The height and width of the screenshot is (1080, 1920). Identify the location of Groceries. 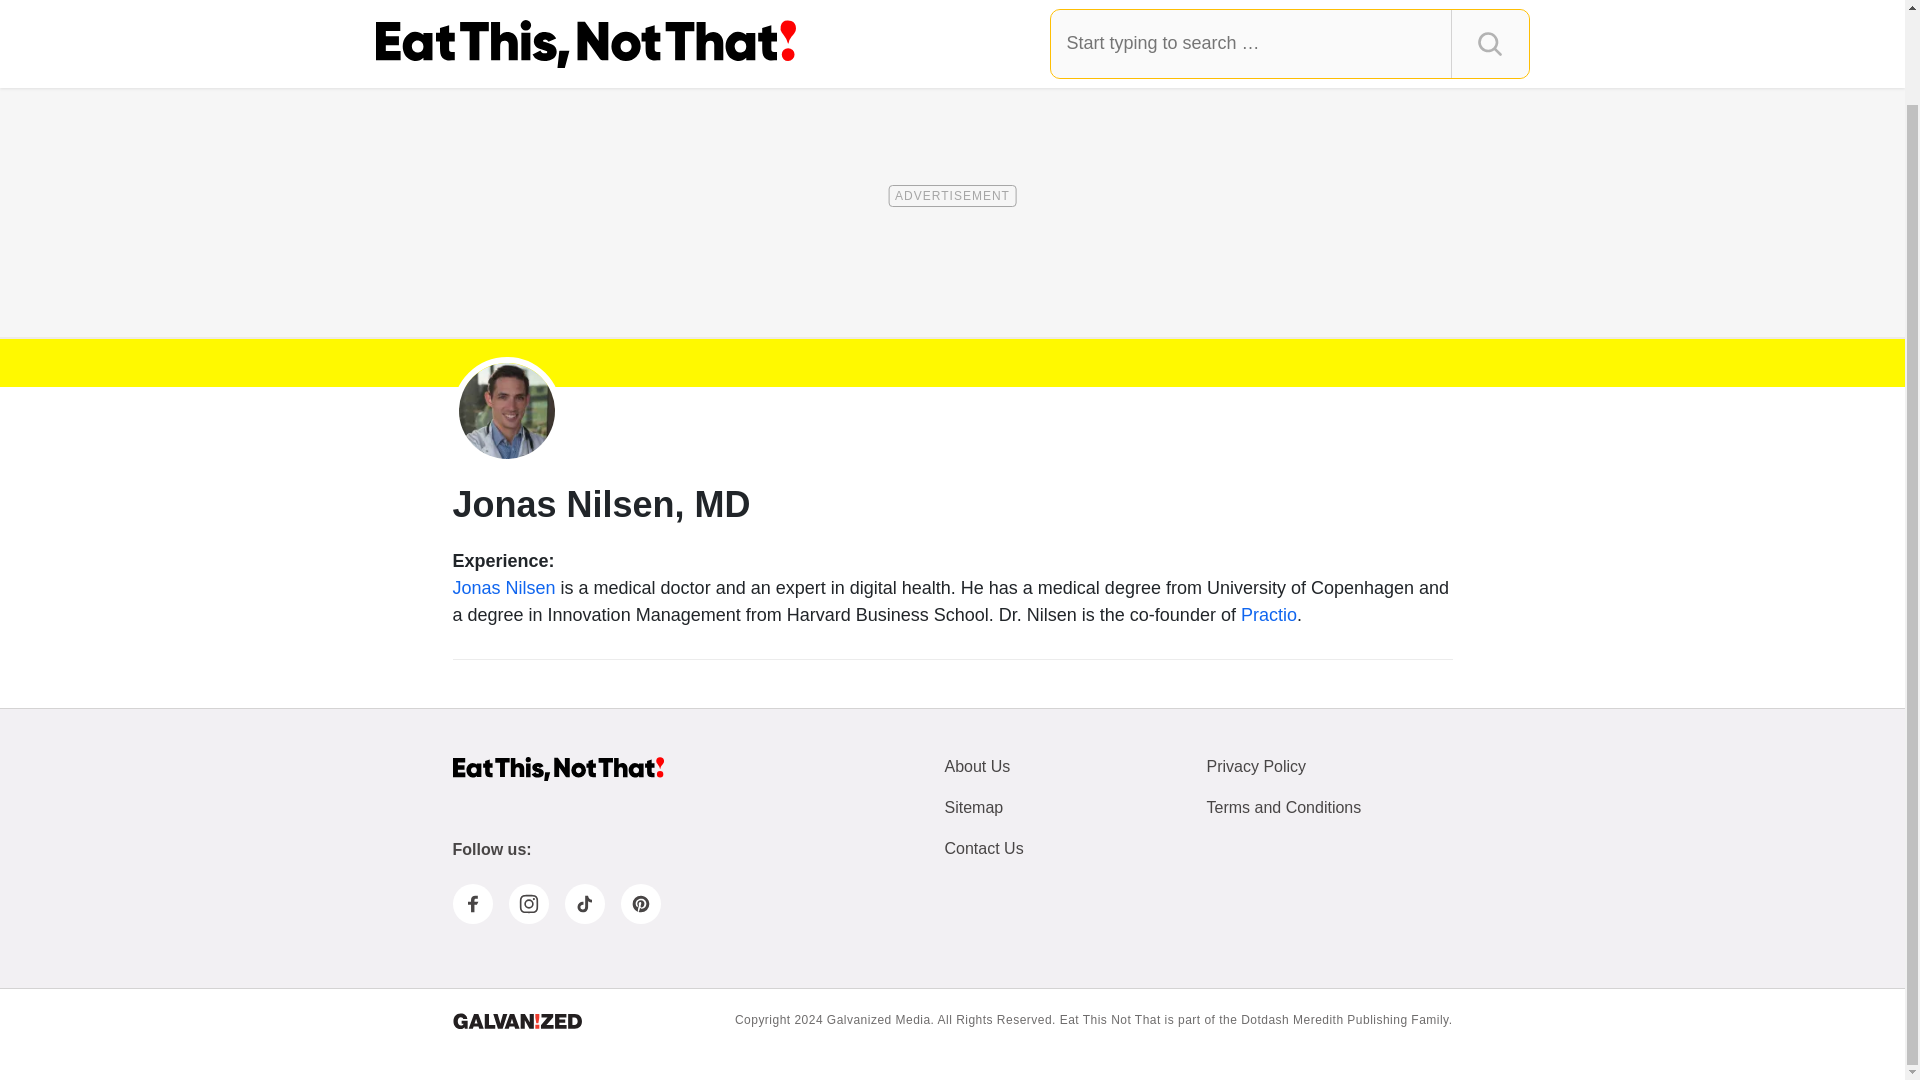
(778, 20).